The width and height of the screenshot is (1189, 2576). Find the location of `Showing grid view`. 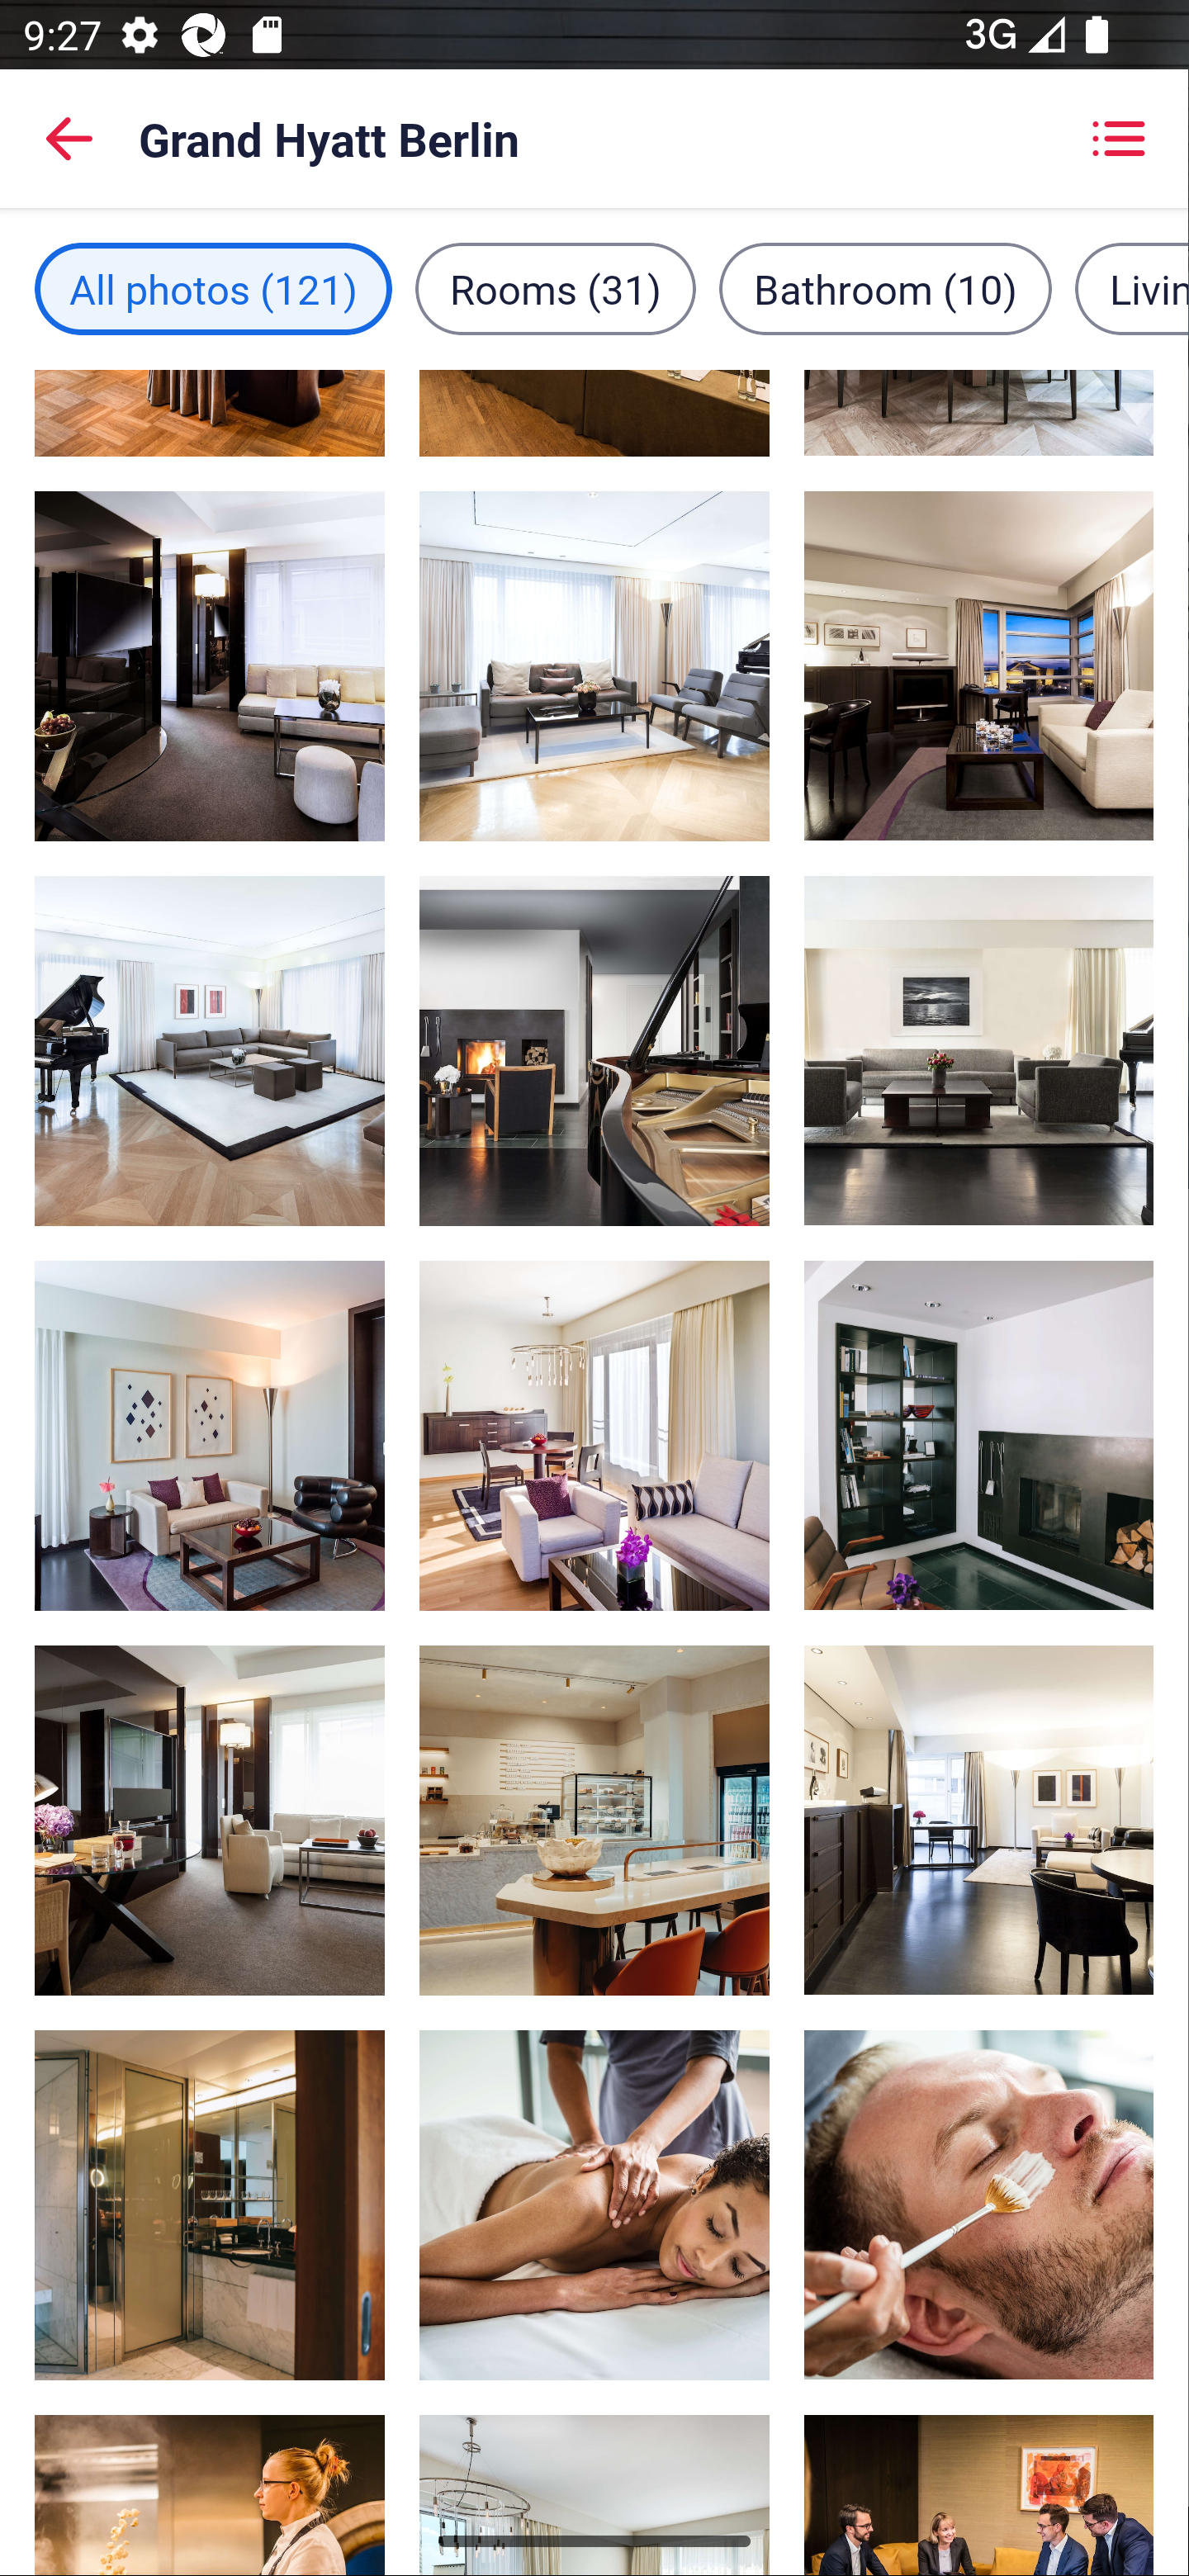

Showing grid view is located at coordinates (1118, 139).